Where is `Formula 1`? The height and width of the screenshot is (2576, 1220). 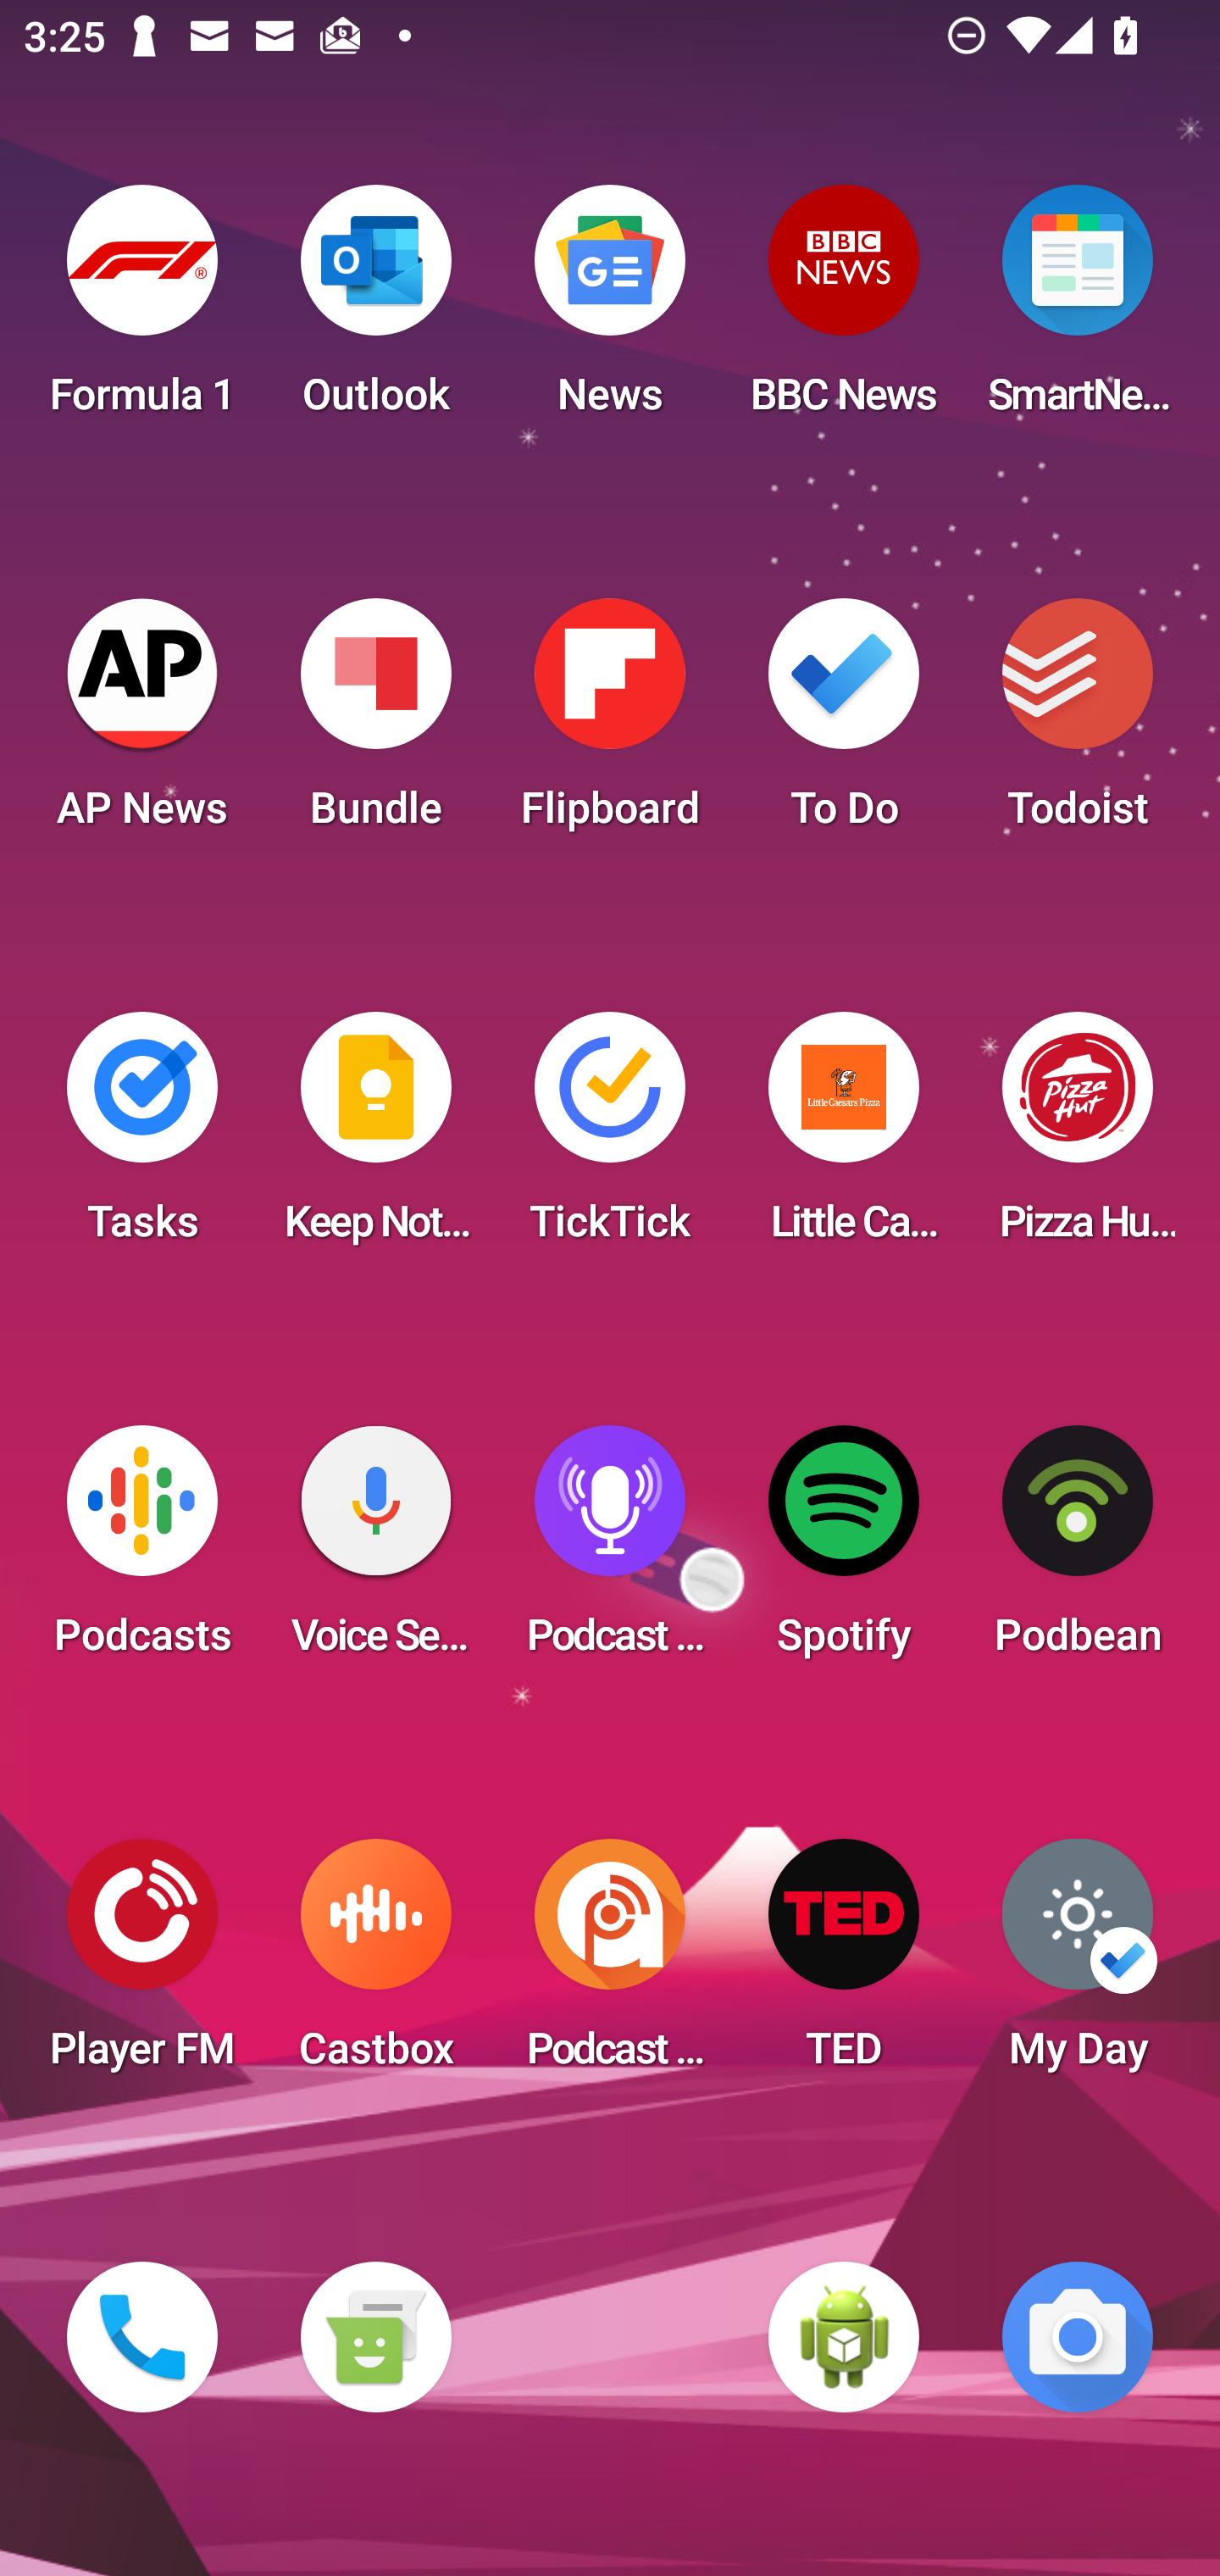
Formula 1 is located at coordinates (142, 310).